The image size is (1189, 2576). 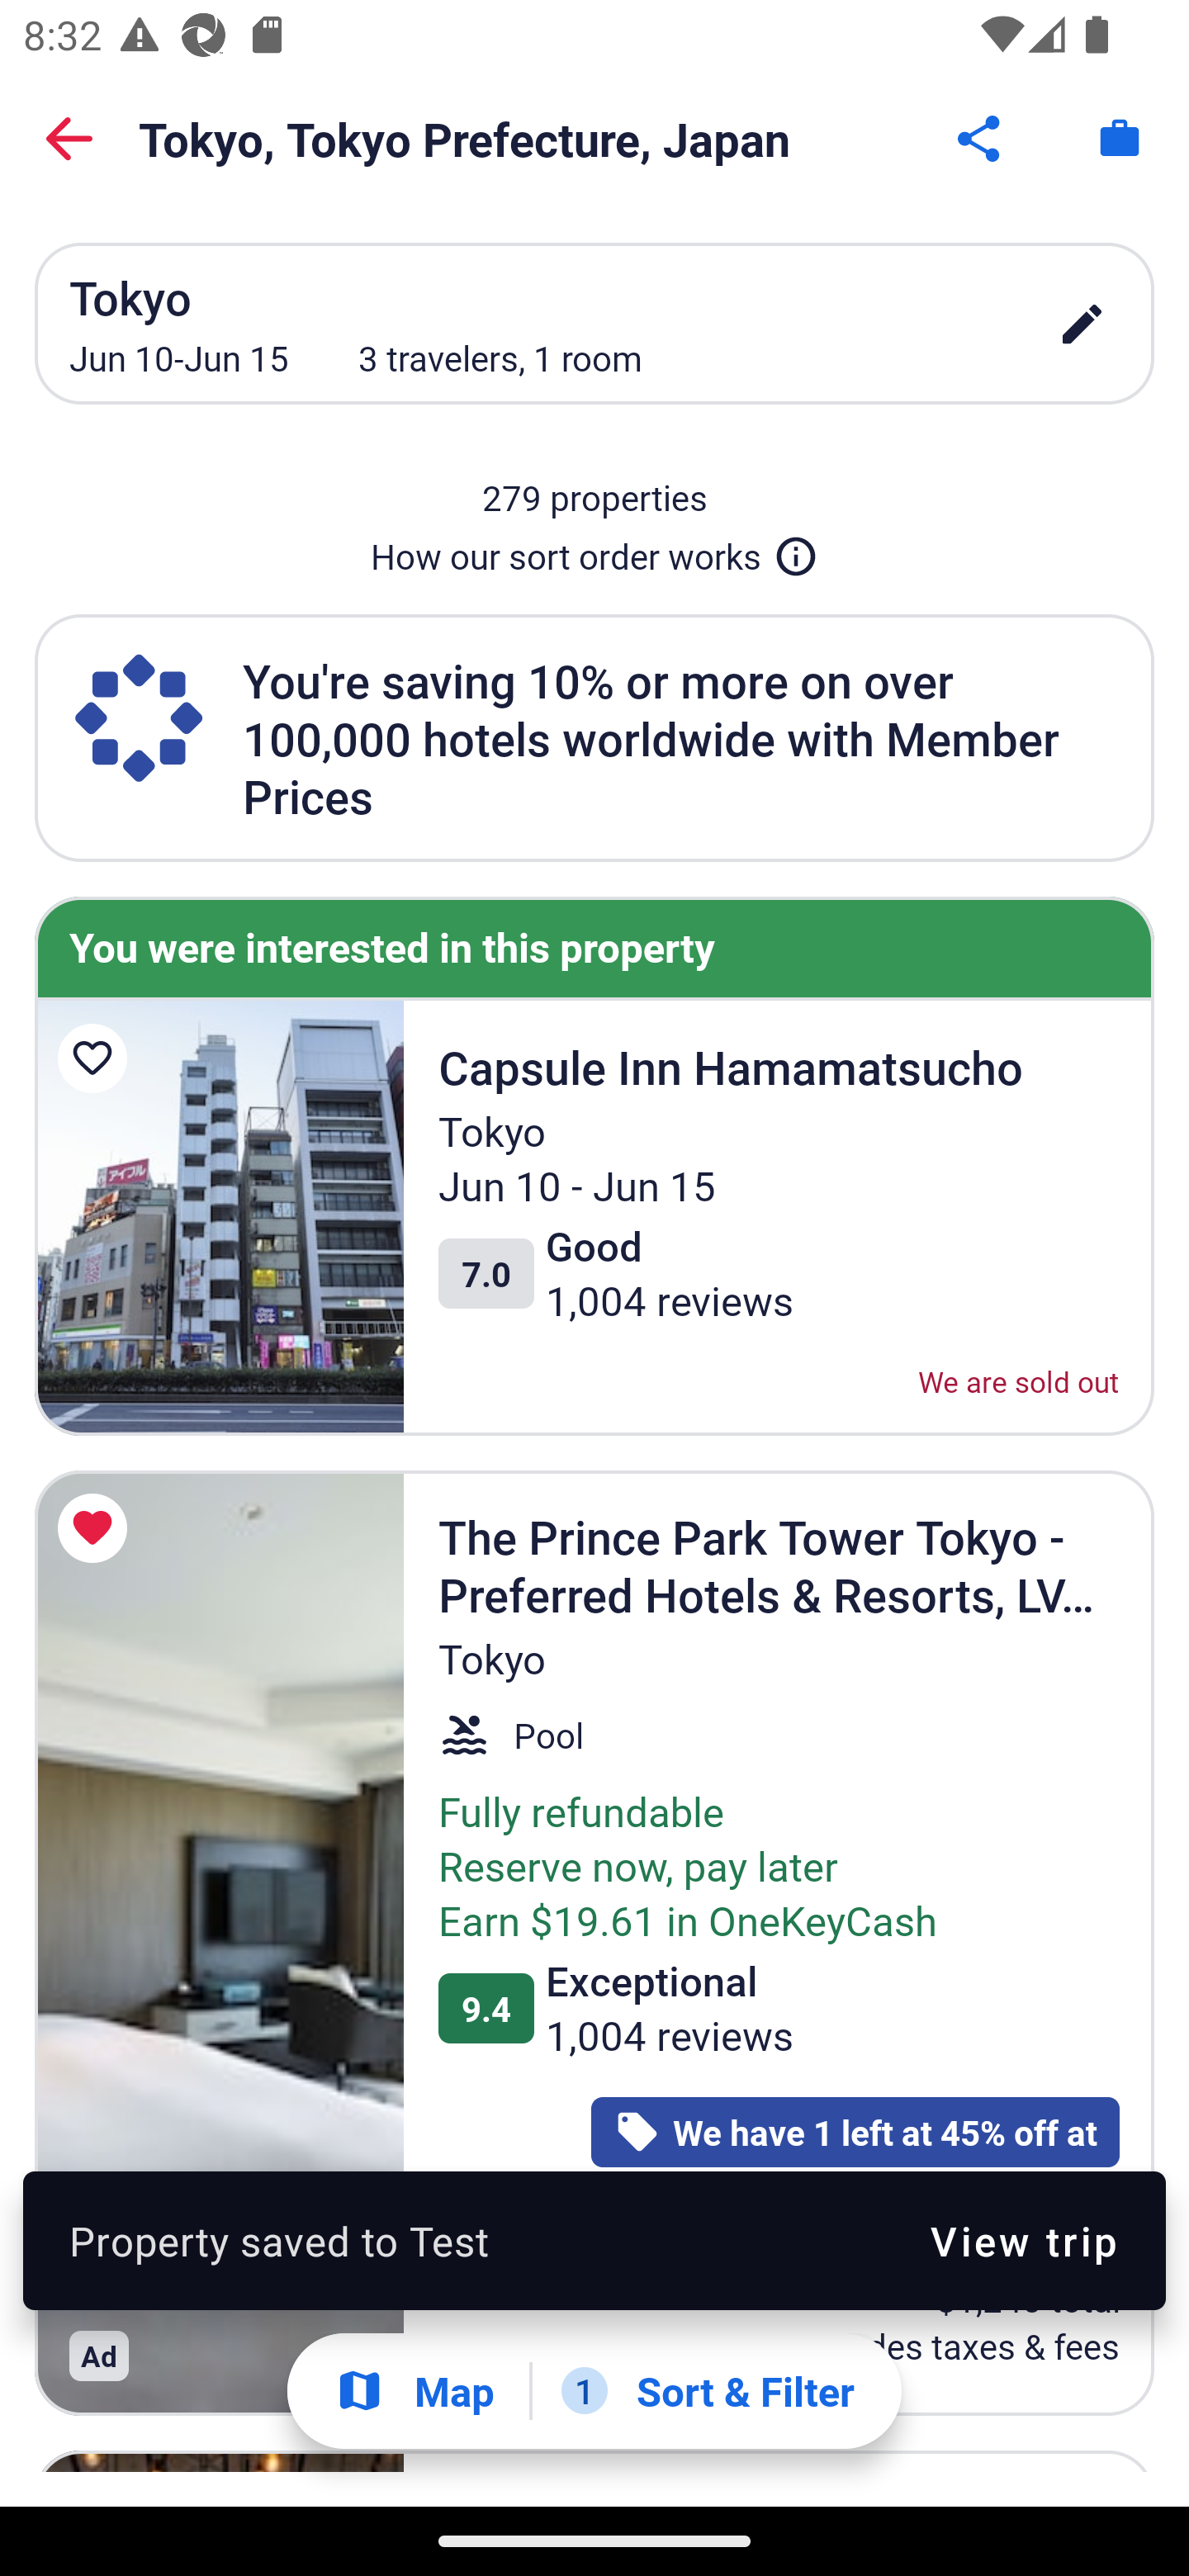 What do you see at coordinates (1120, 139) in the screenshot?
I see `Trips. Button` at bounding box center [1120, 139].